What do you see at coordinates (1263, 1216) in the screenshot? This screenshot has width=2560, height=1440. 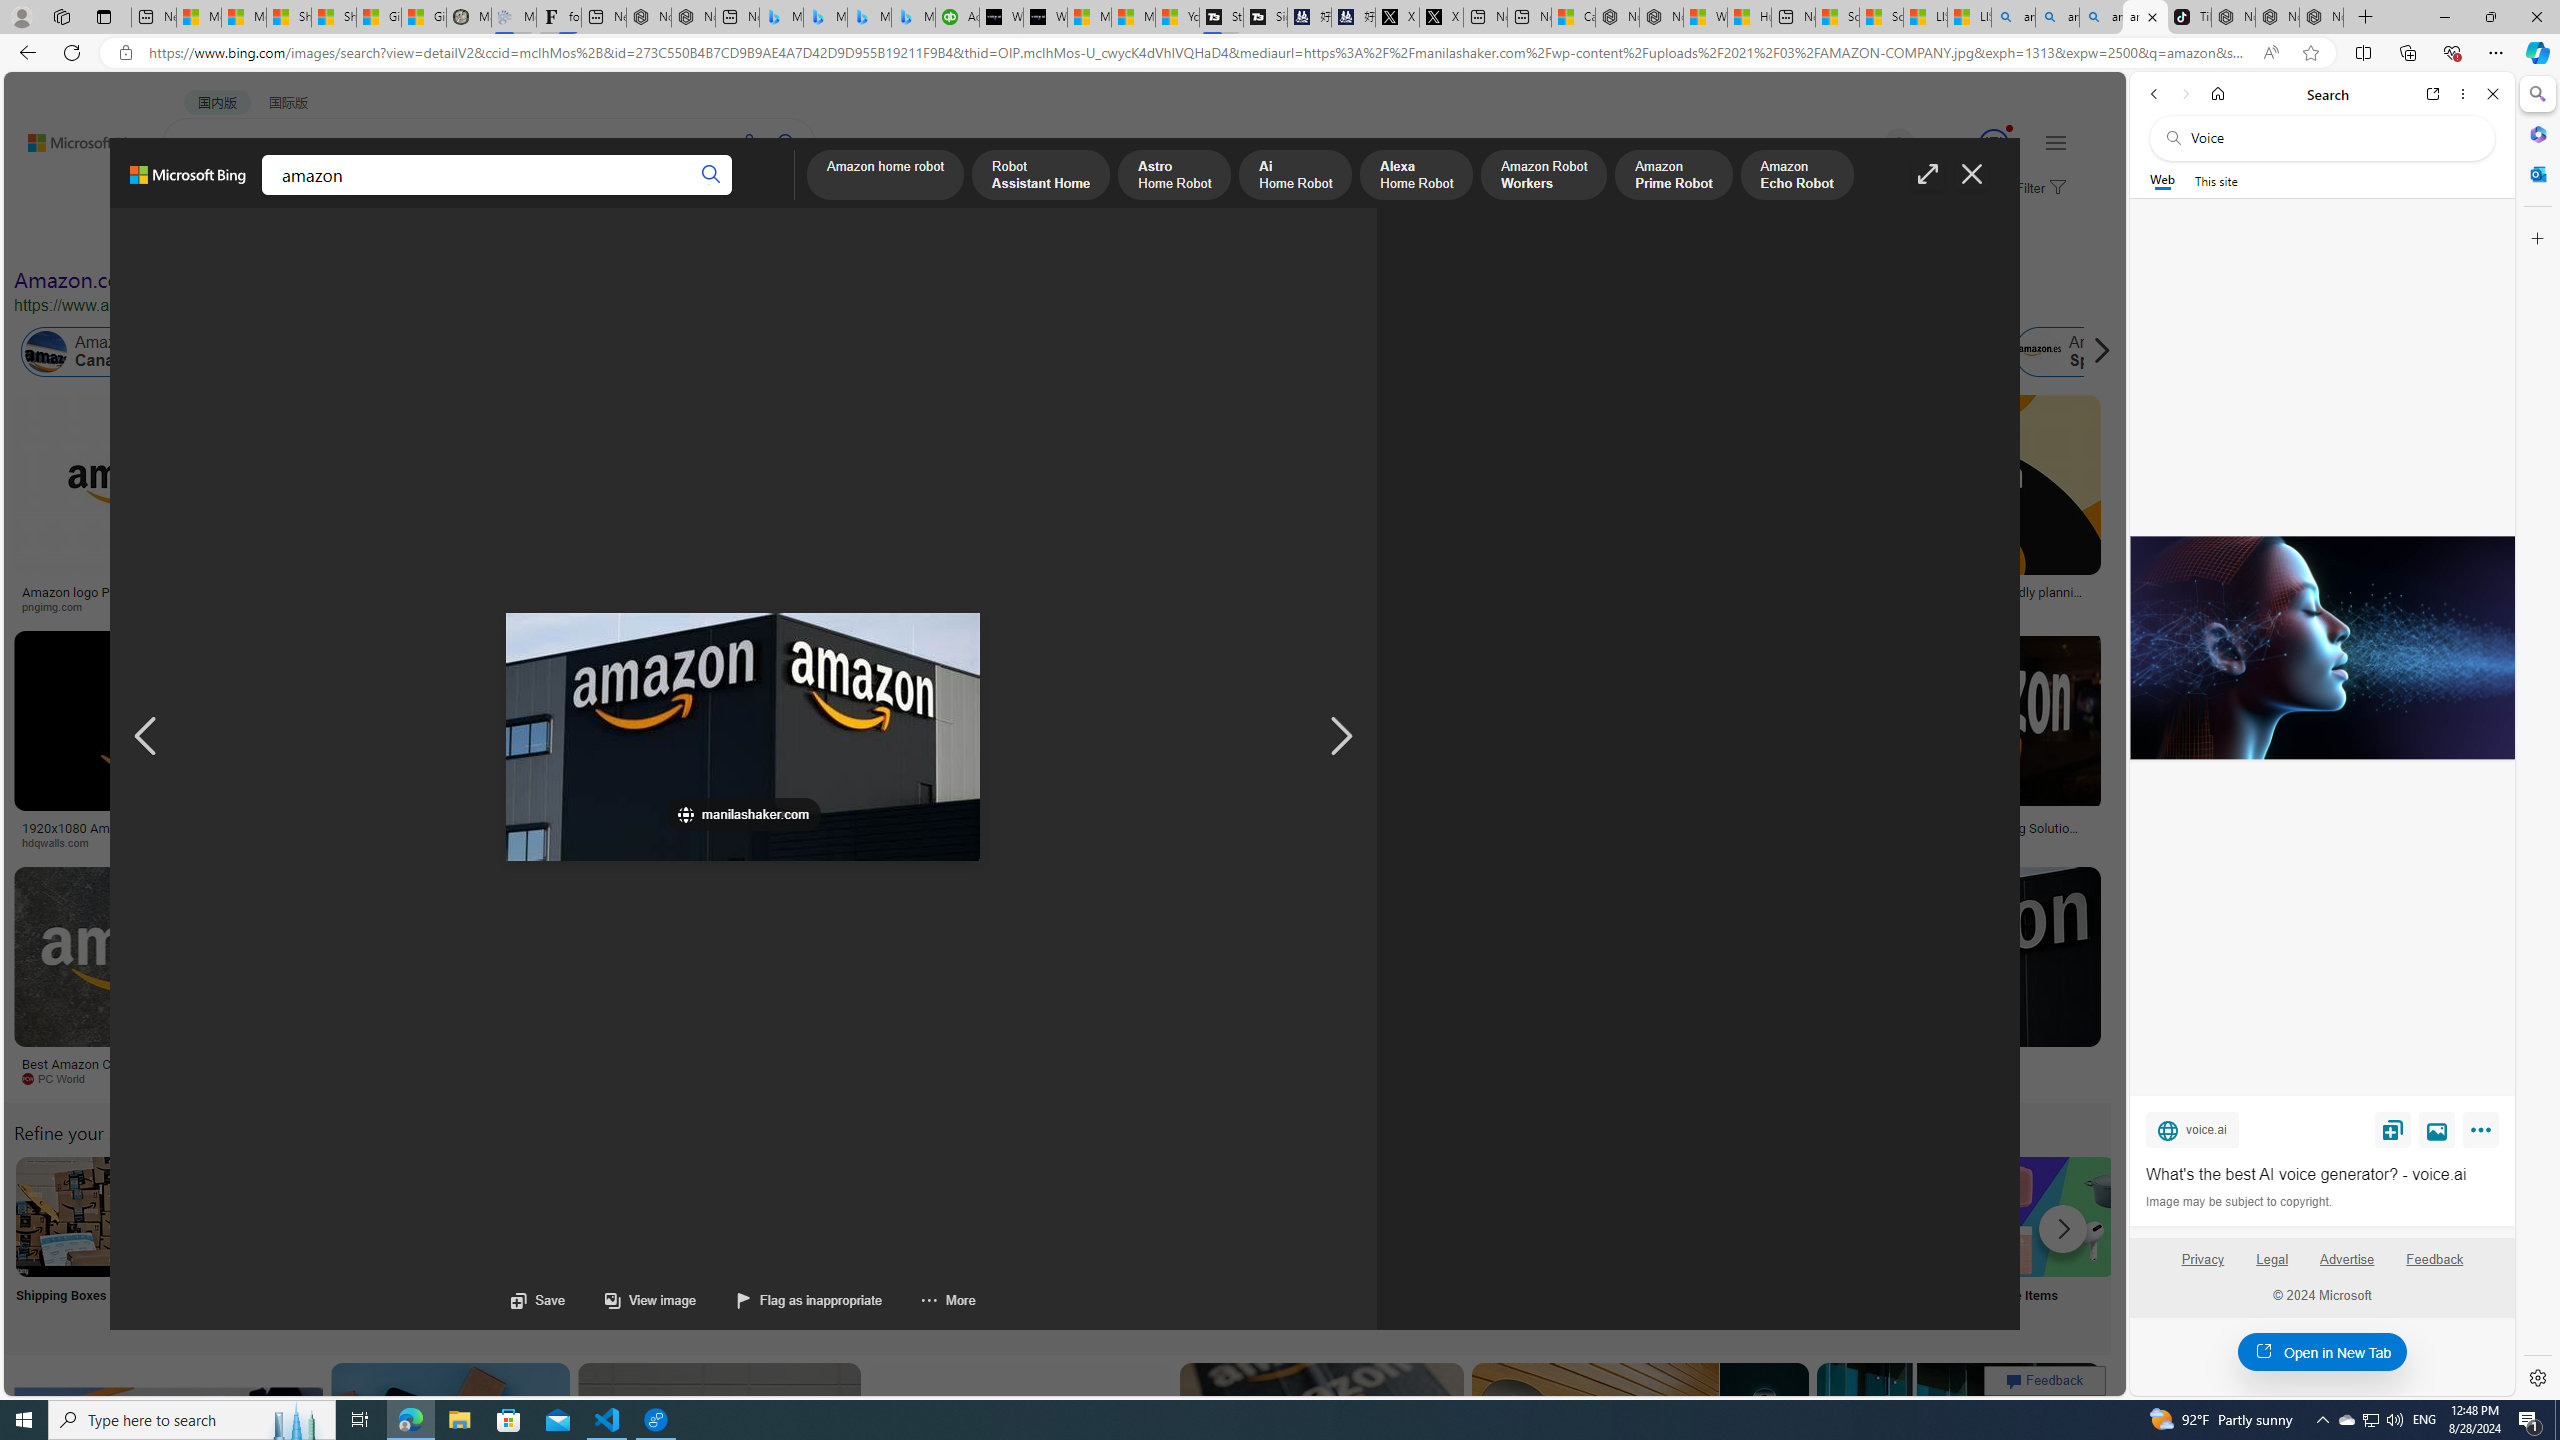 I see `Amazon Sign in My Account` at bounding box center [1263, 1216].